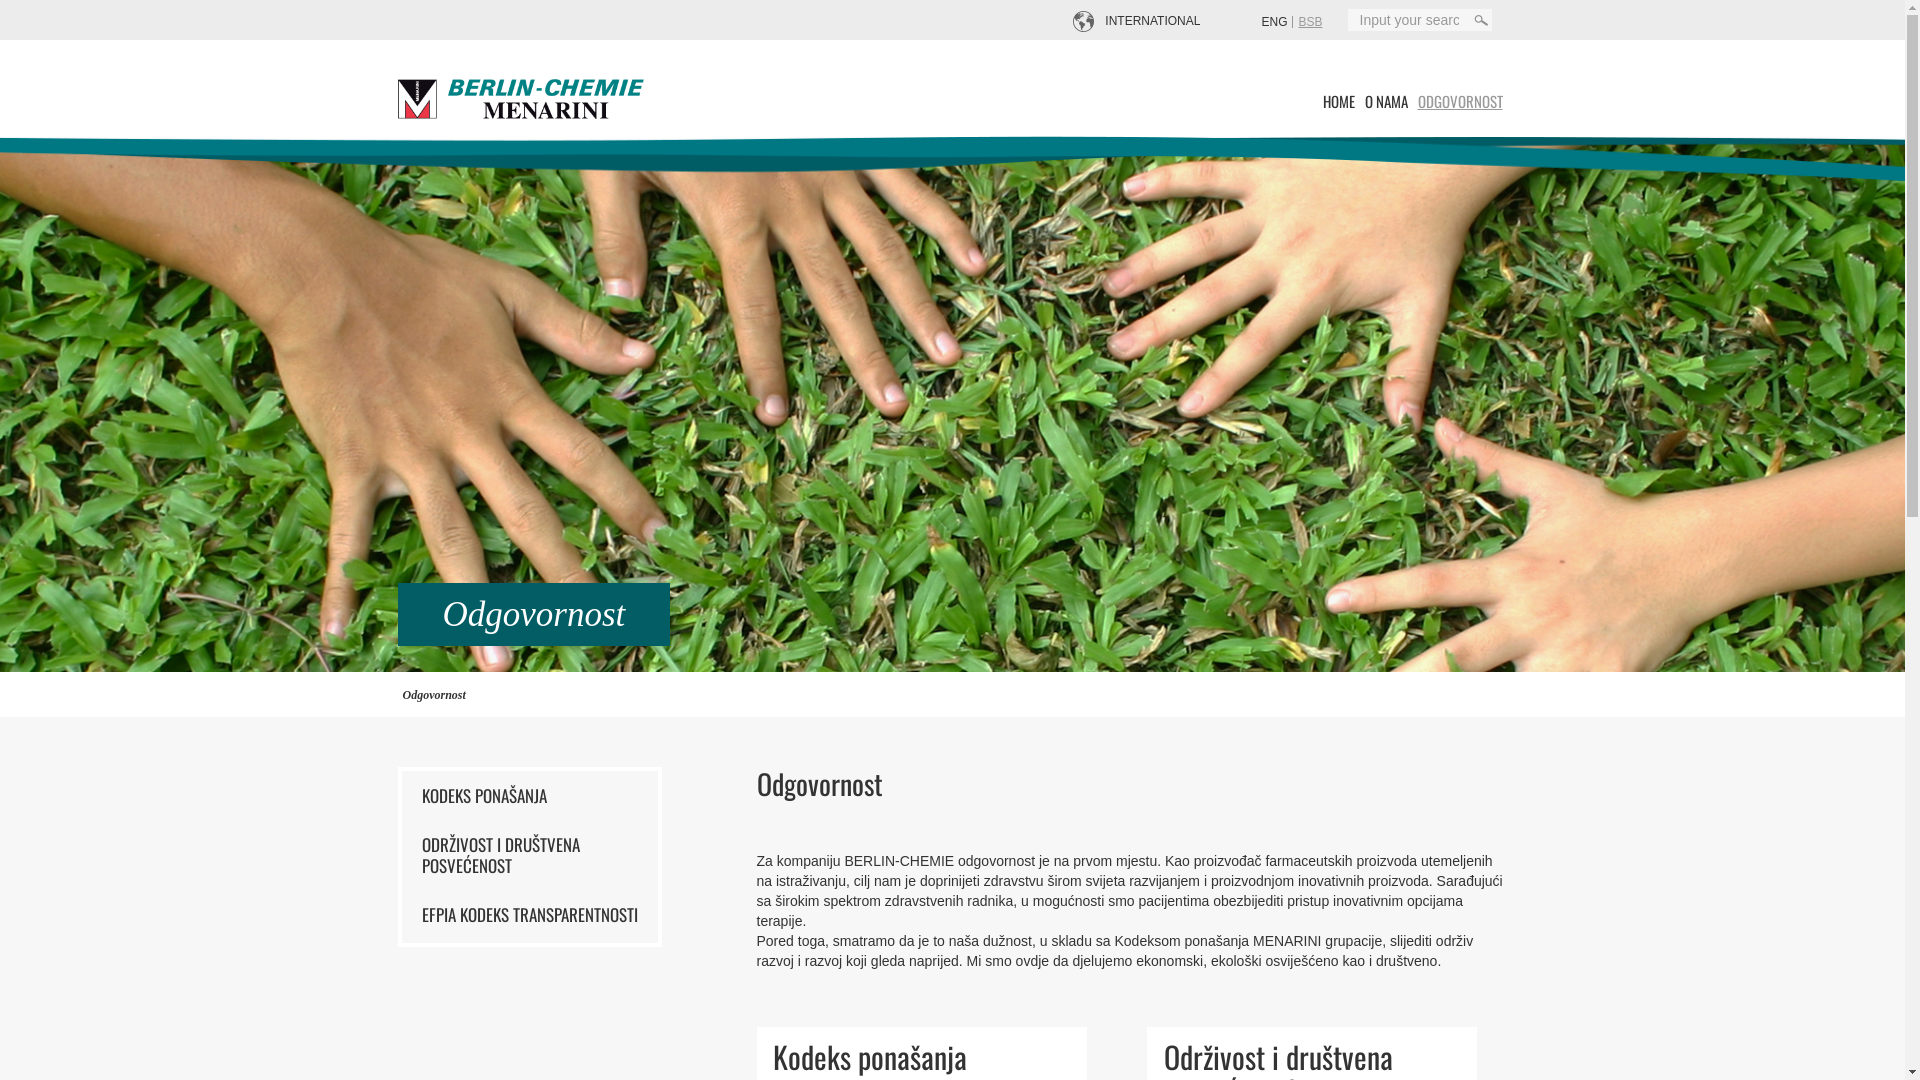 This screenshot has width=1920, height=1080. What do you see at coordinates (522, 97) in the screenshot?
I see `Berlin-Chemie Bosnia` at bounding box center [522, 97].